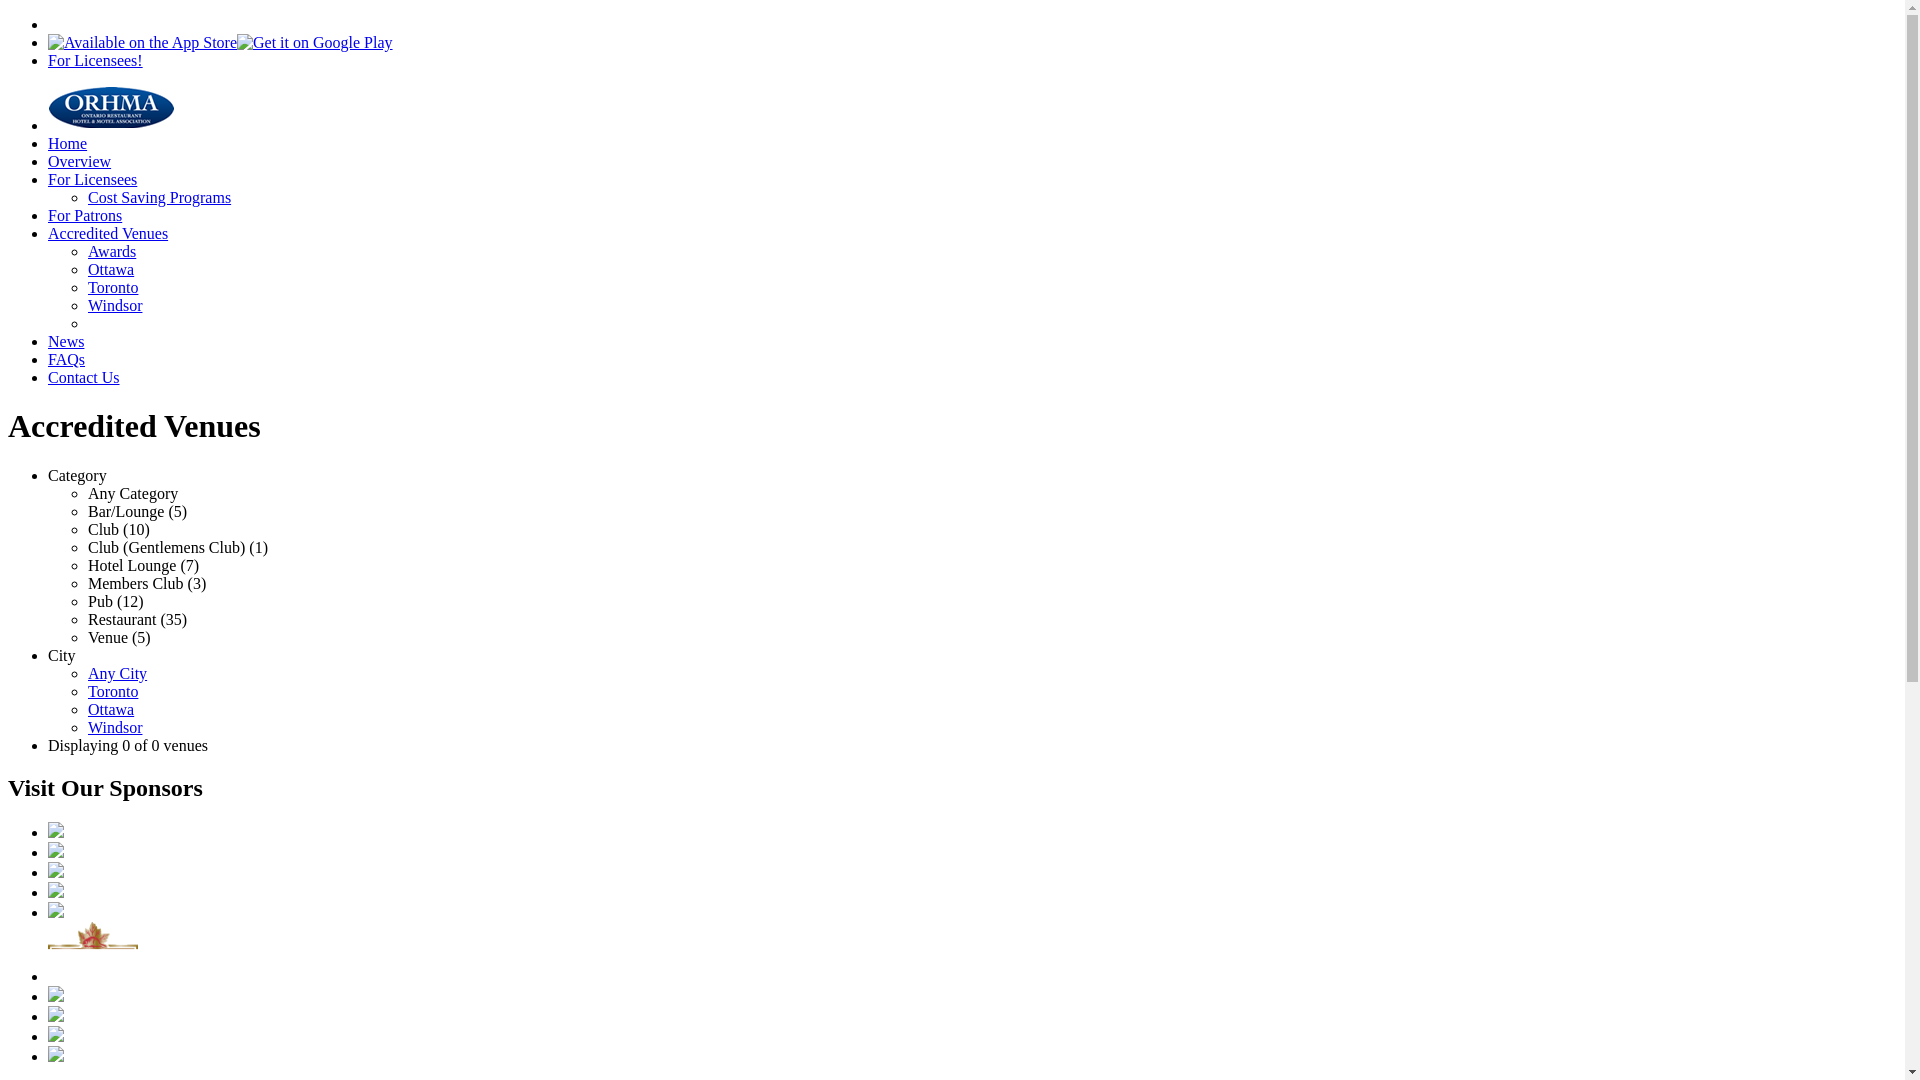 The width and height of the screenshot is (1920, 1080). I want to click on For Licensees, so click(92, 148).